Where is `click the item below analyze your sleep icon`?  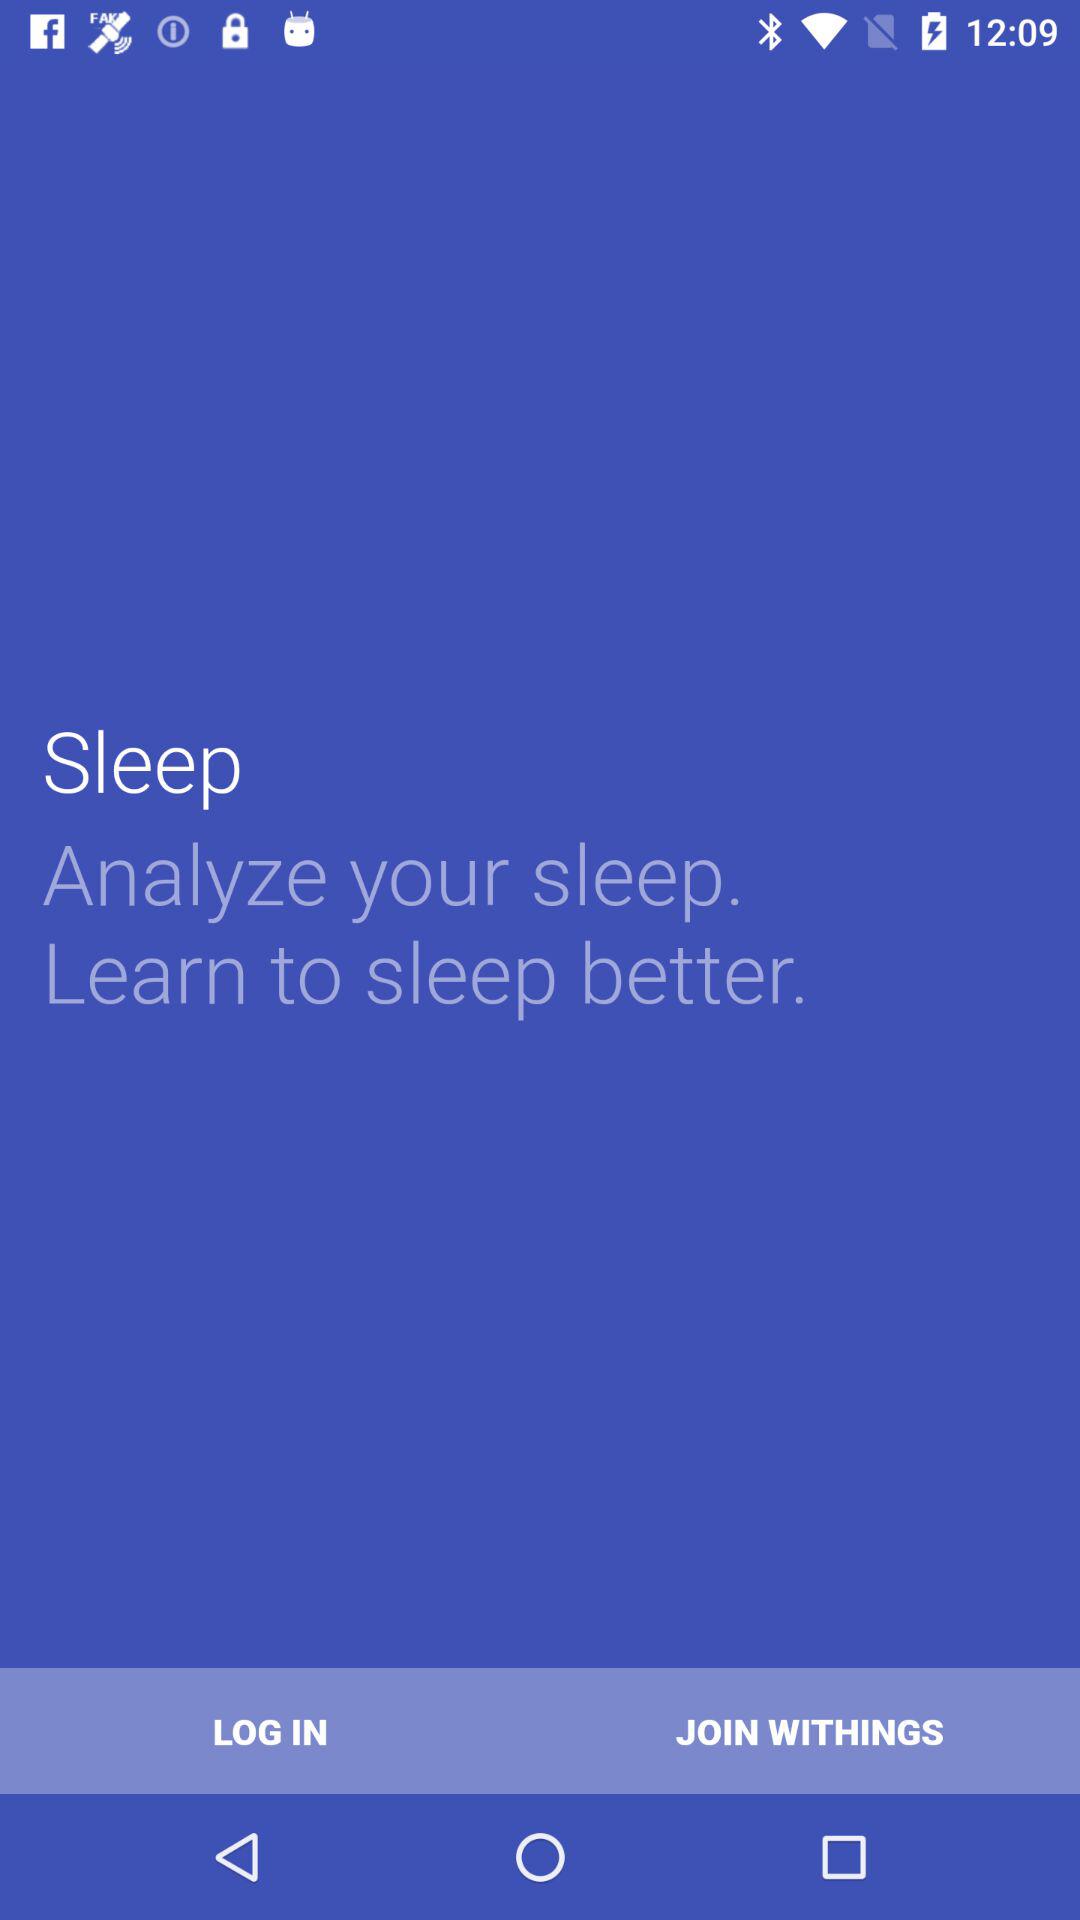
click the item below analyze your sleep icon is located at coordinates (270, 1730).